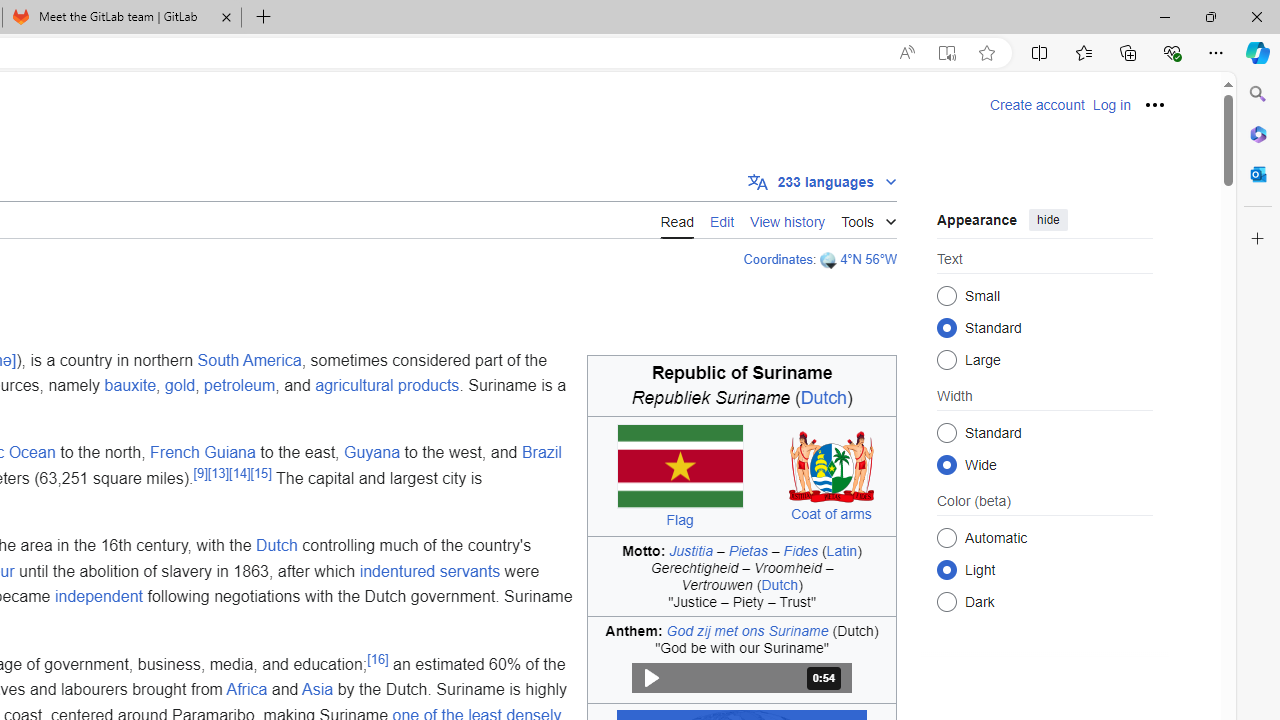 This screenshot has width=1280, height=720. Describe the element at coordinates (679, 466) in the screenshot. I see `Flag of Suriname` at that location.